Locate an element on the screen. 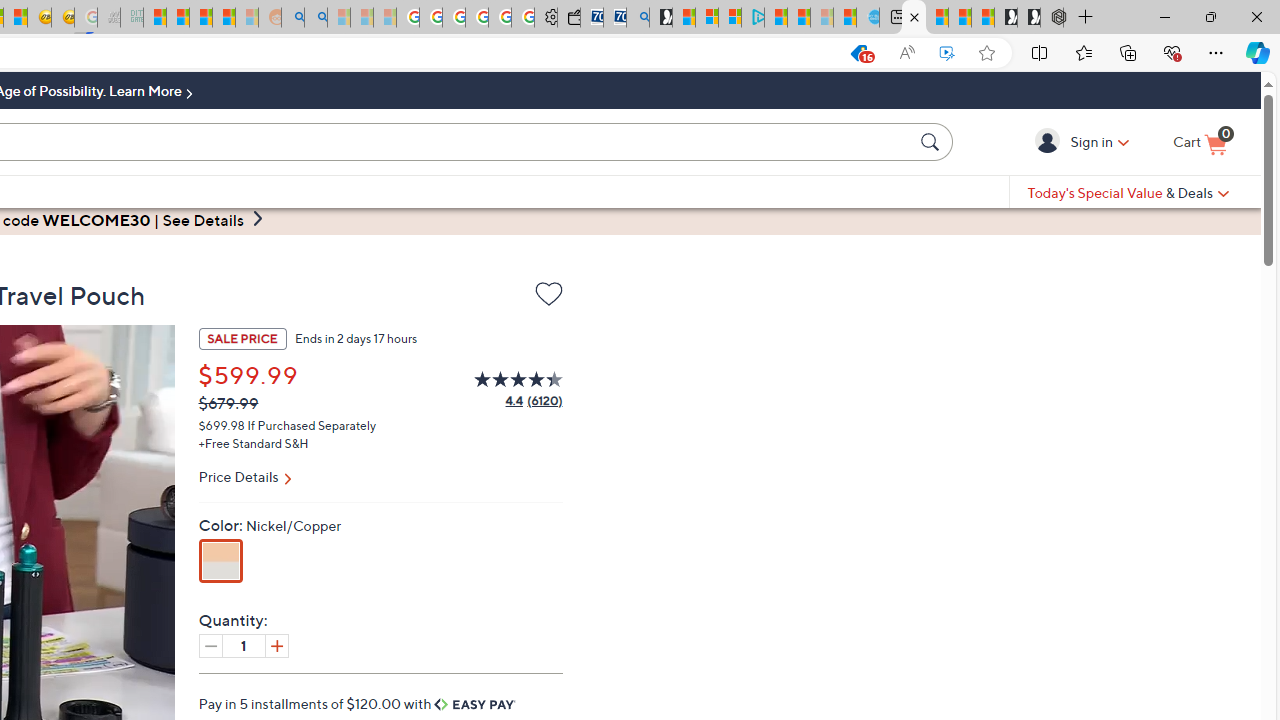 Image resolution: width=1280 pixels, height=720 pixels. Today's Special Value & Deals is located at coordinates (1128, 192).